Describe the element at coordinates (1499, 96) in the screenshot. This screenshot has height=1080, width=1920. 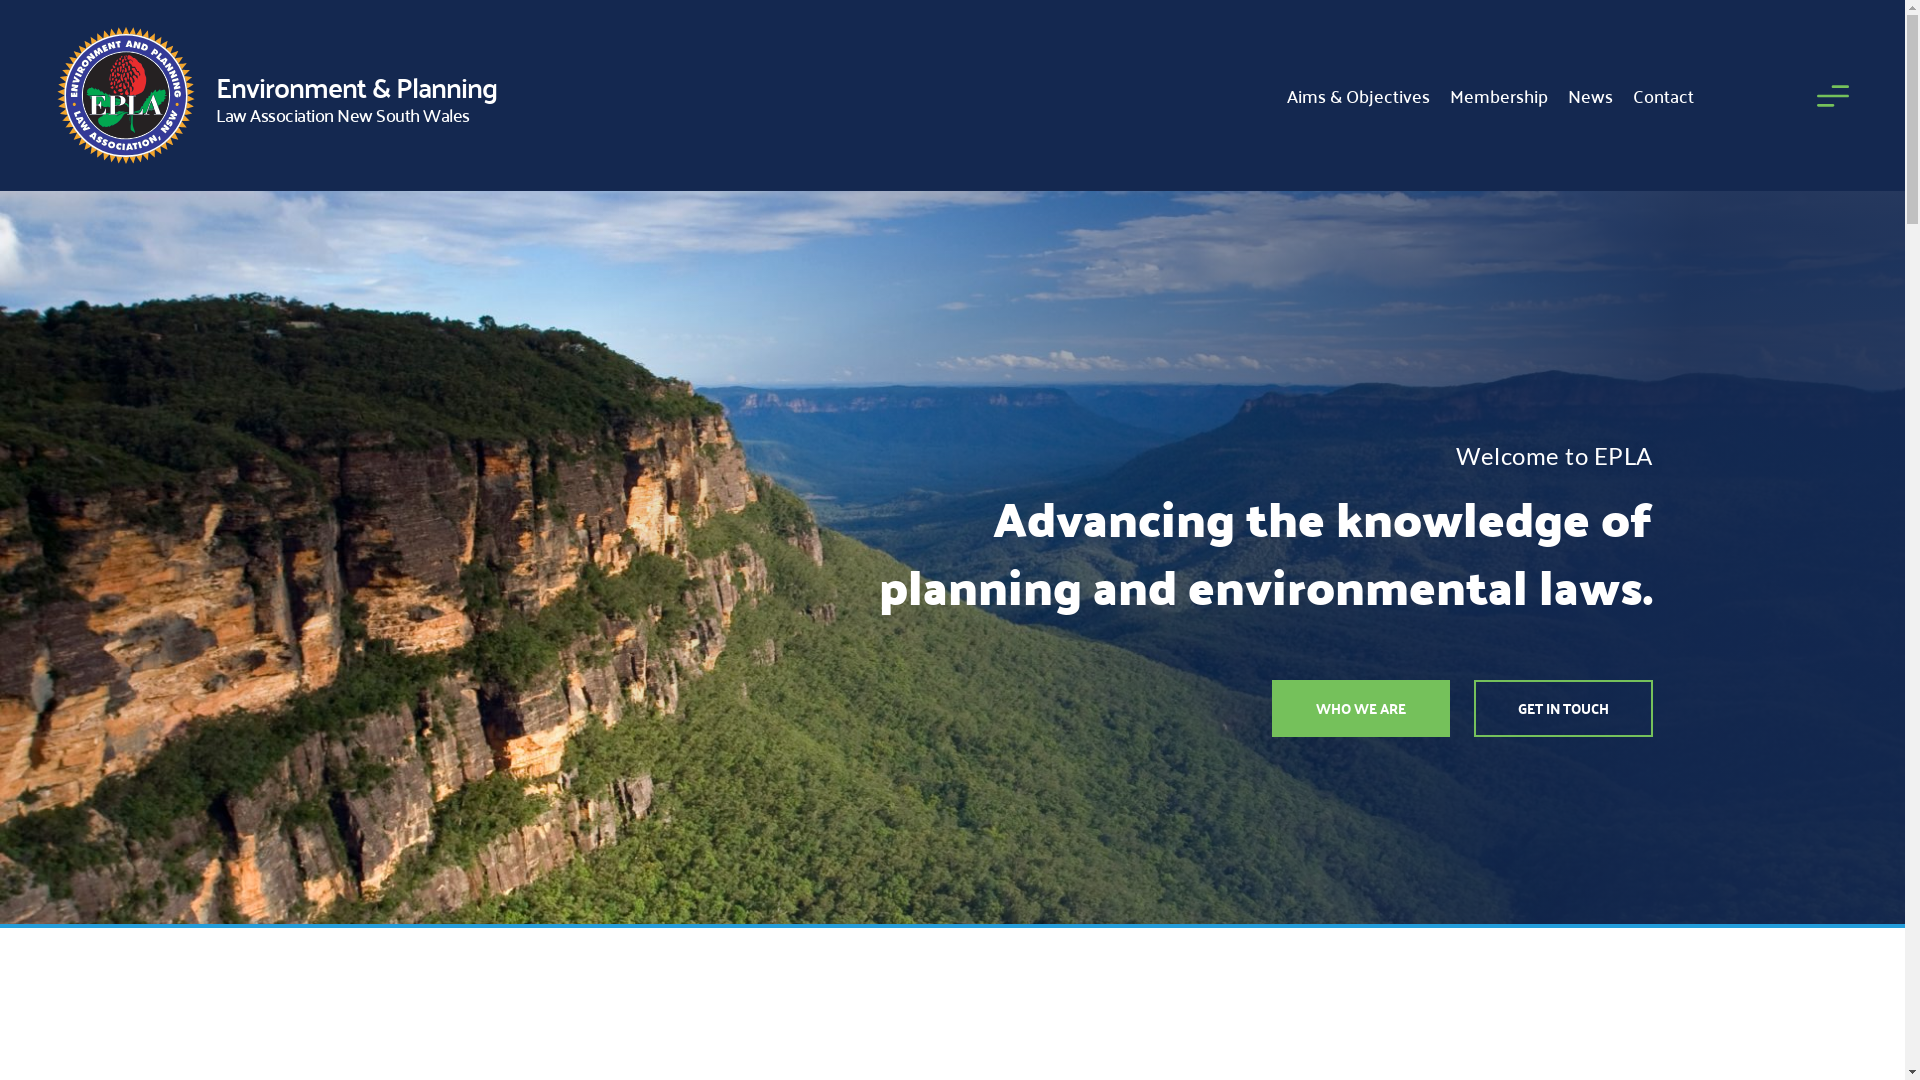
I see `Membership` at that location.